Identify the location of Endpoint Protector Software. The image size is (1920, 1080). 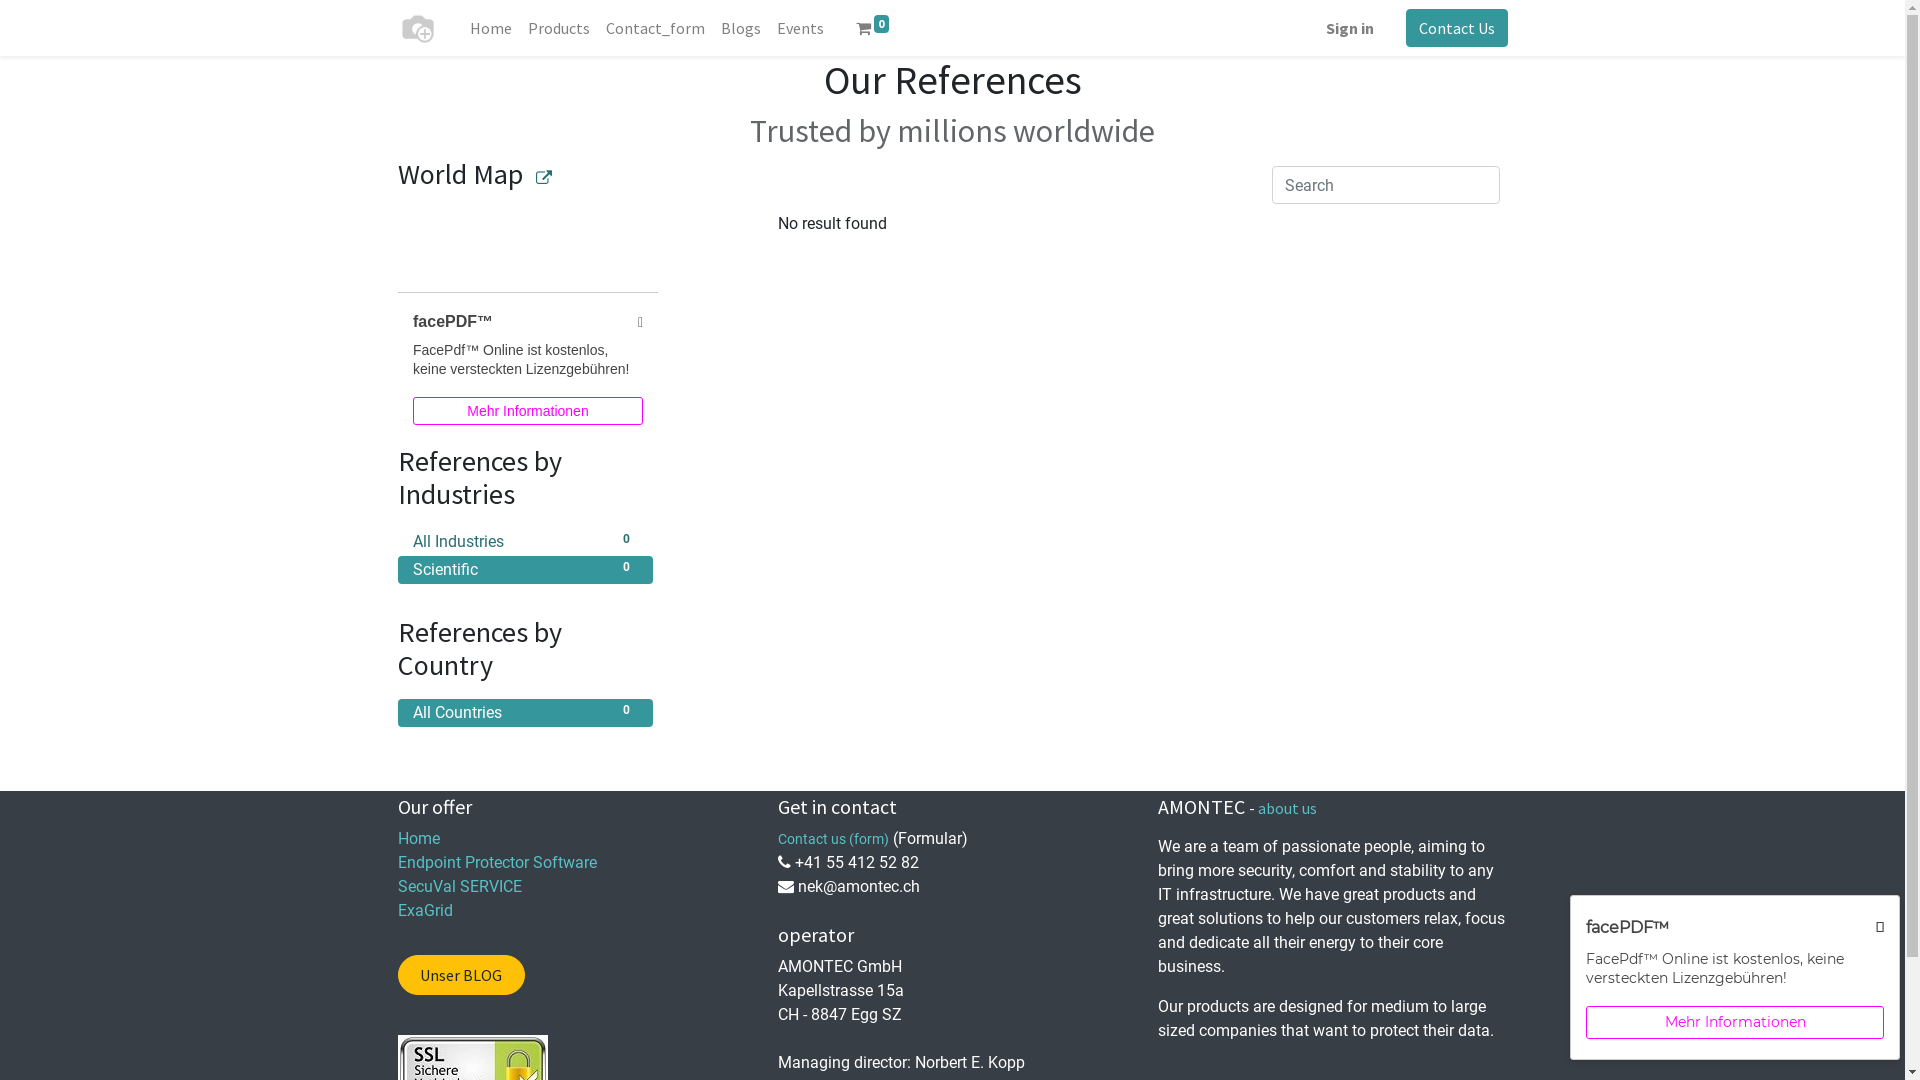
(498, 862).